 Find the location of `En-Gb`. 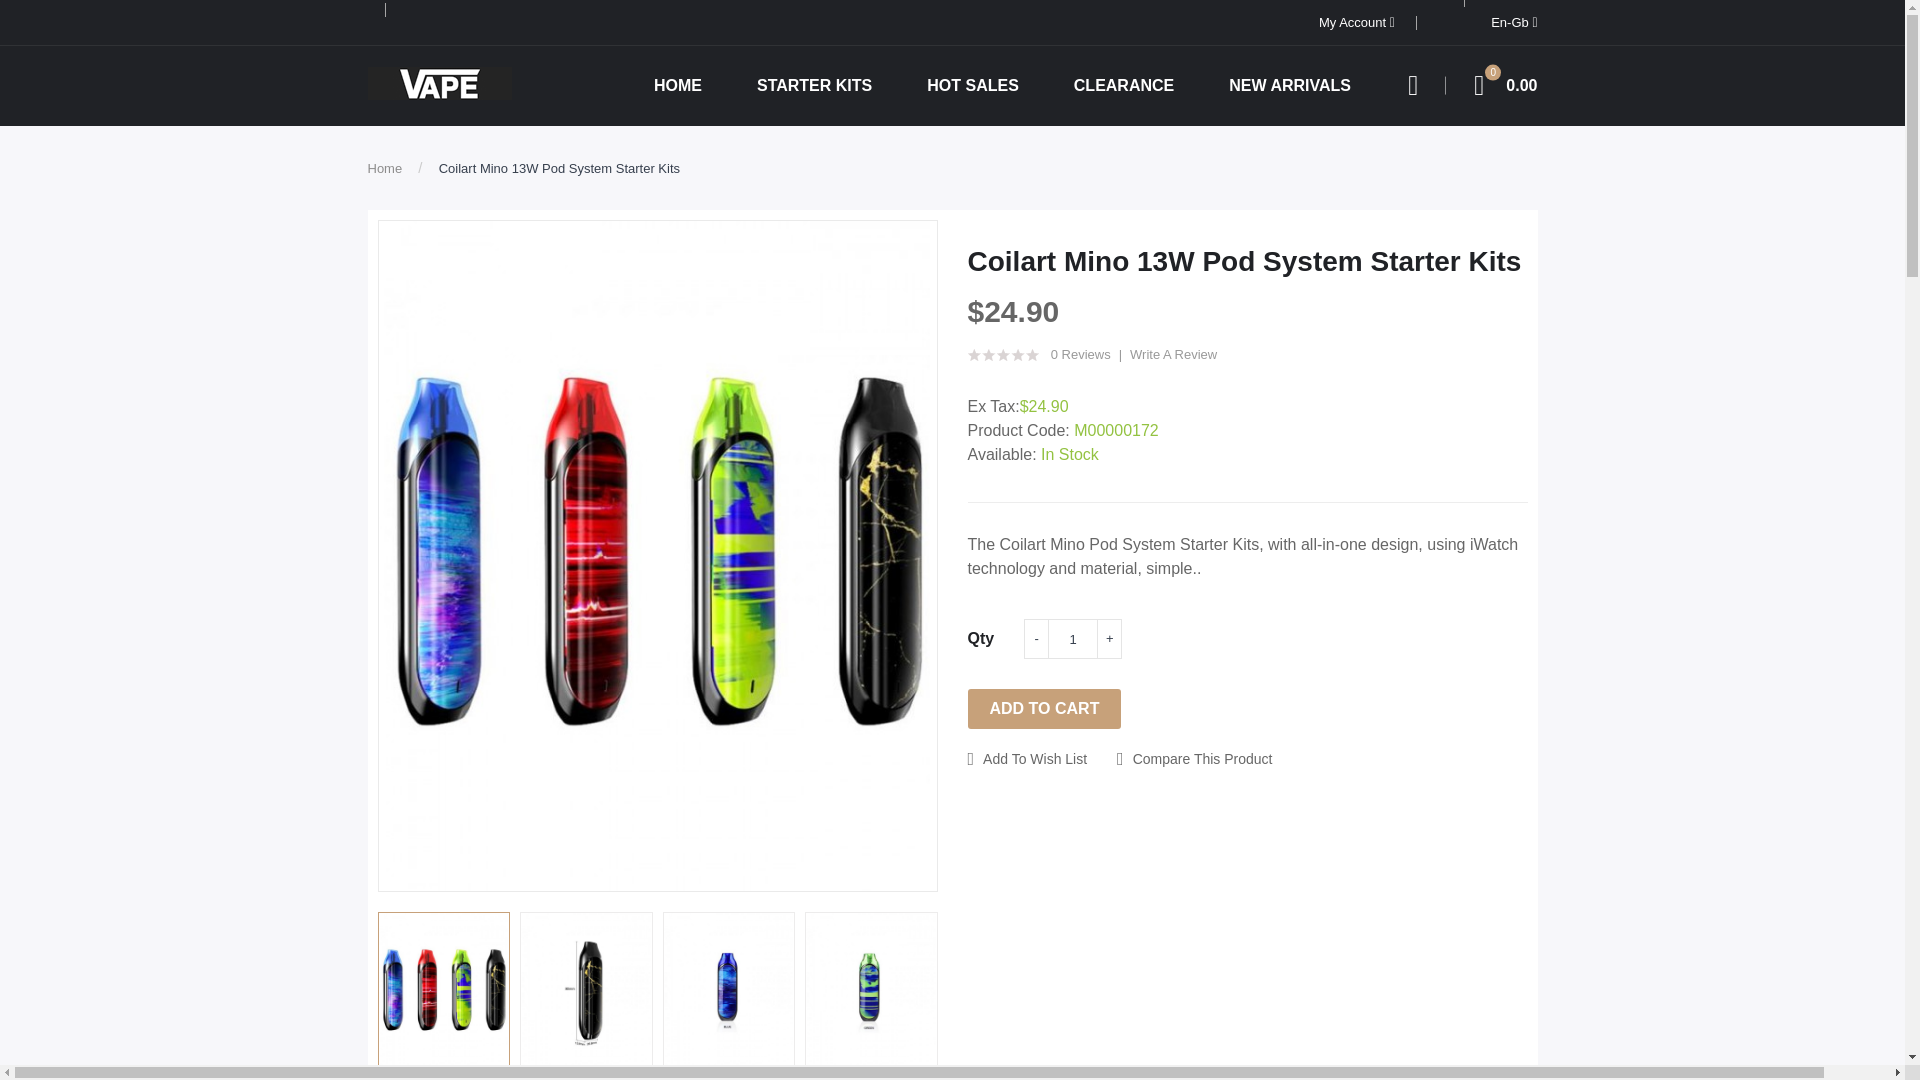

En-Gb is located at coordinates (1514, 22).